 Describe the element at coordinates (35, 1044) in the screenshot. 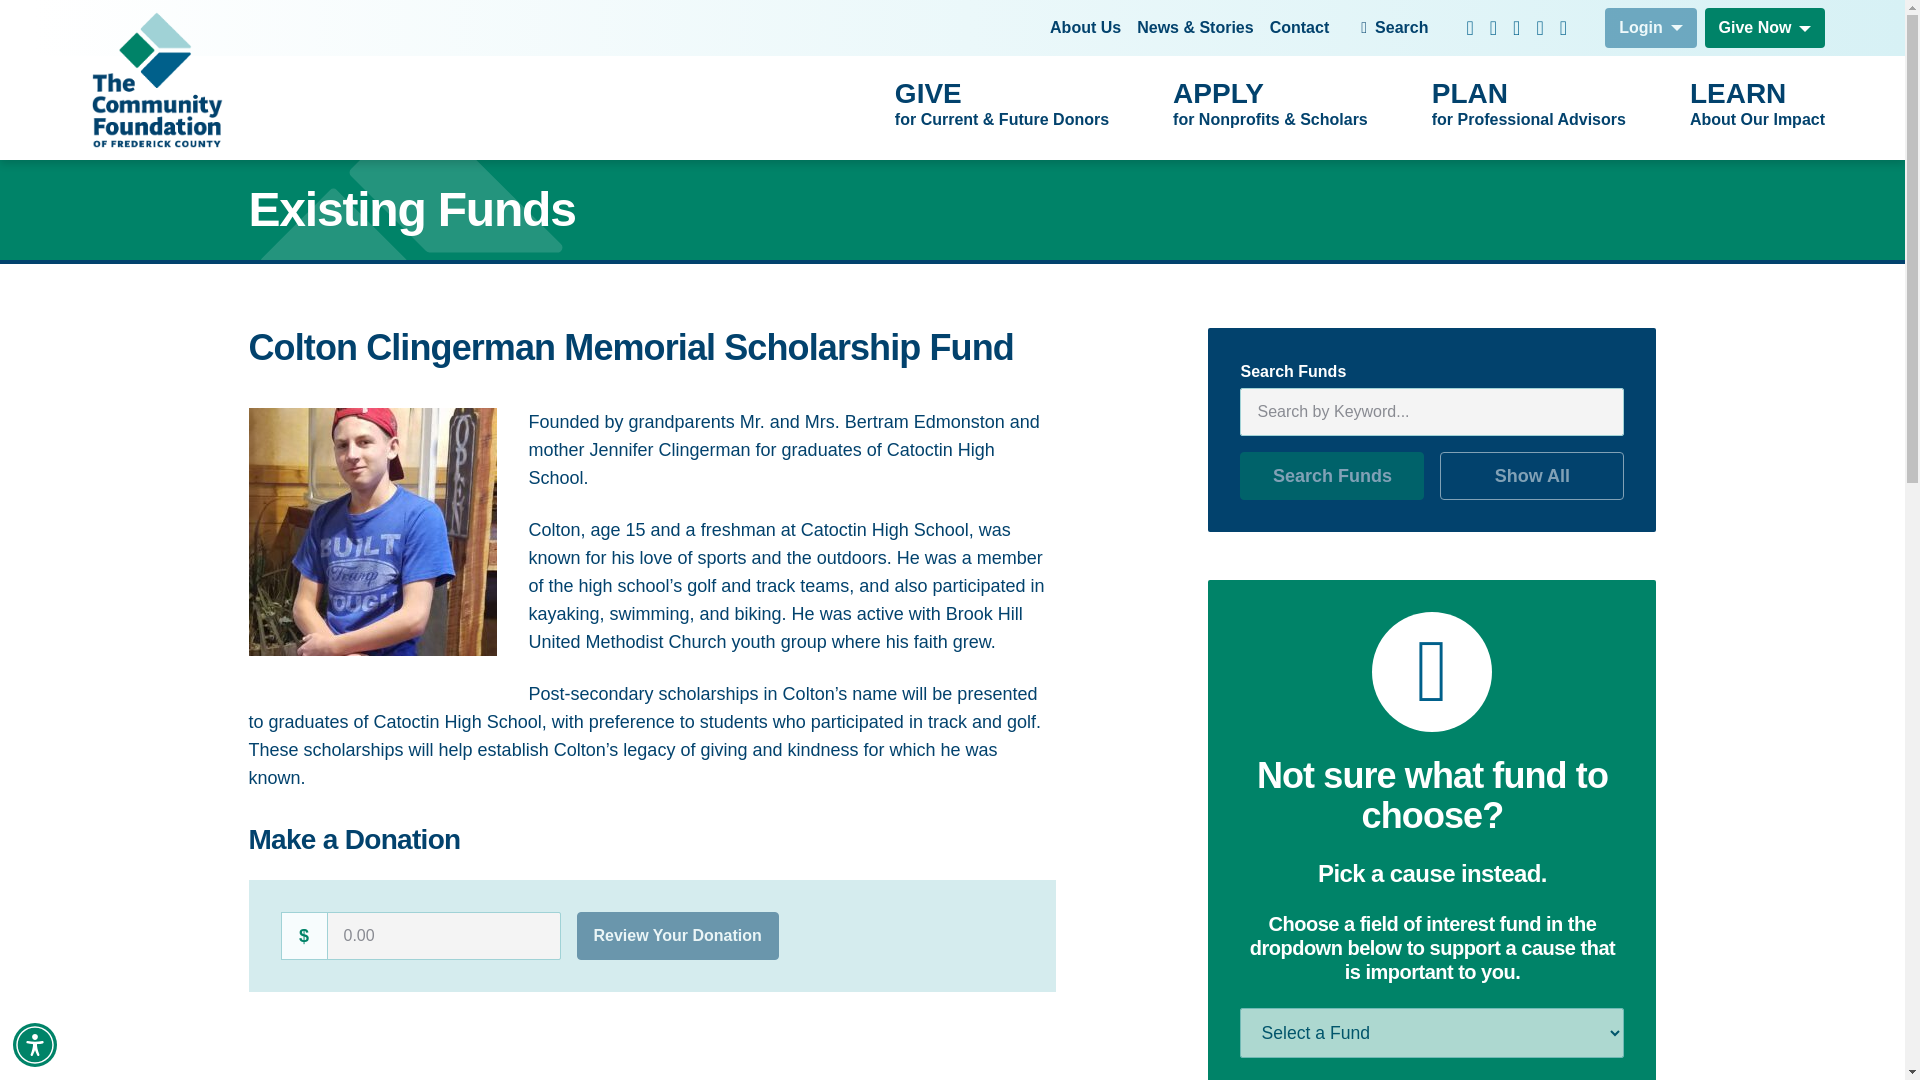

I see `Contact` at that location.